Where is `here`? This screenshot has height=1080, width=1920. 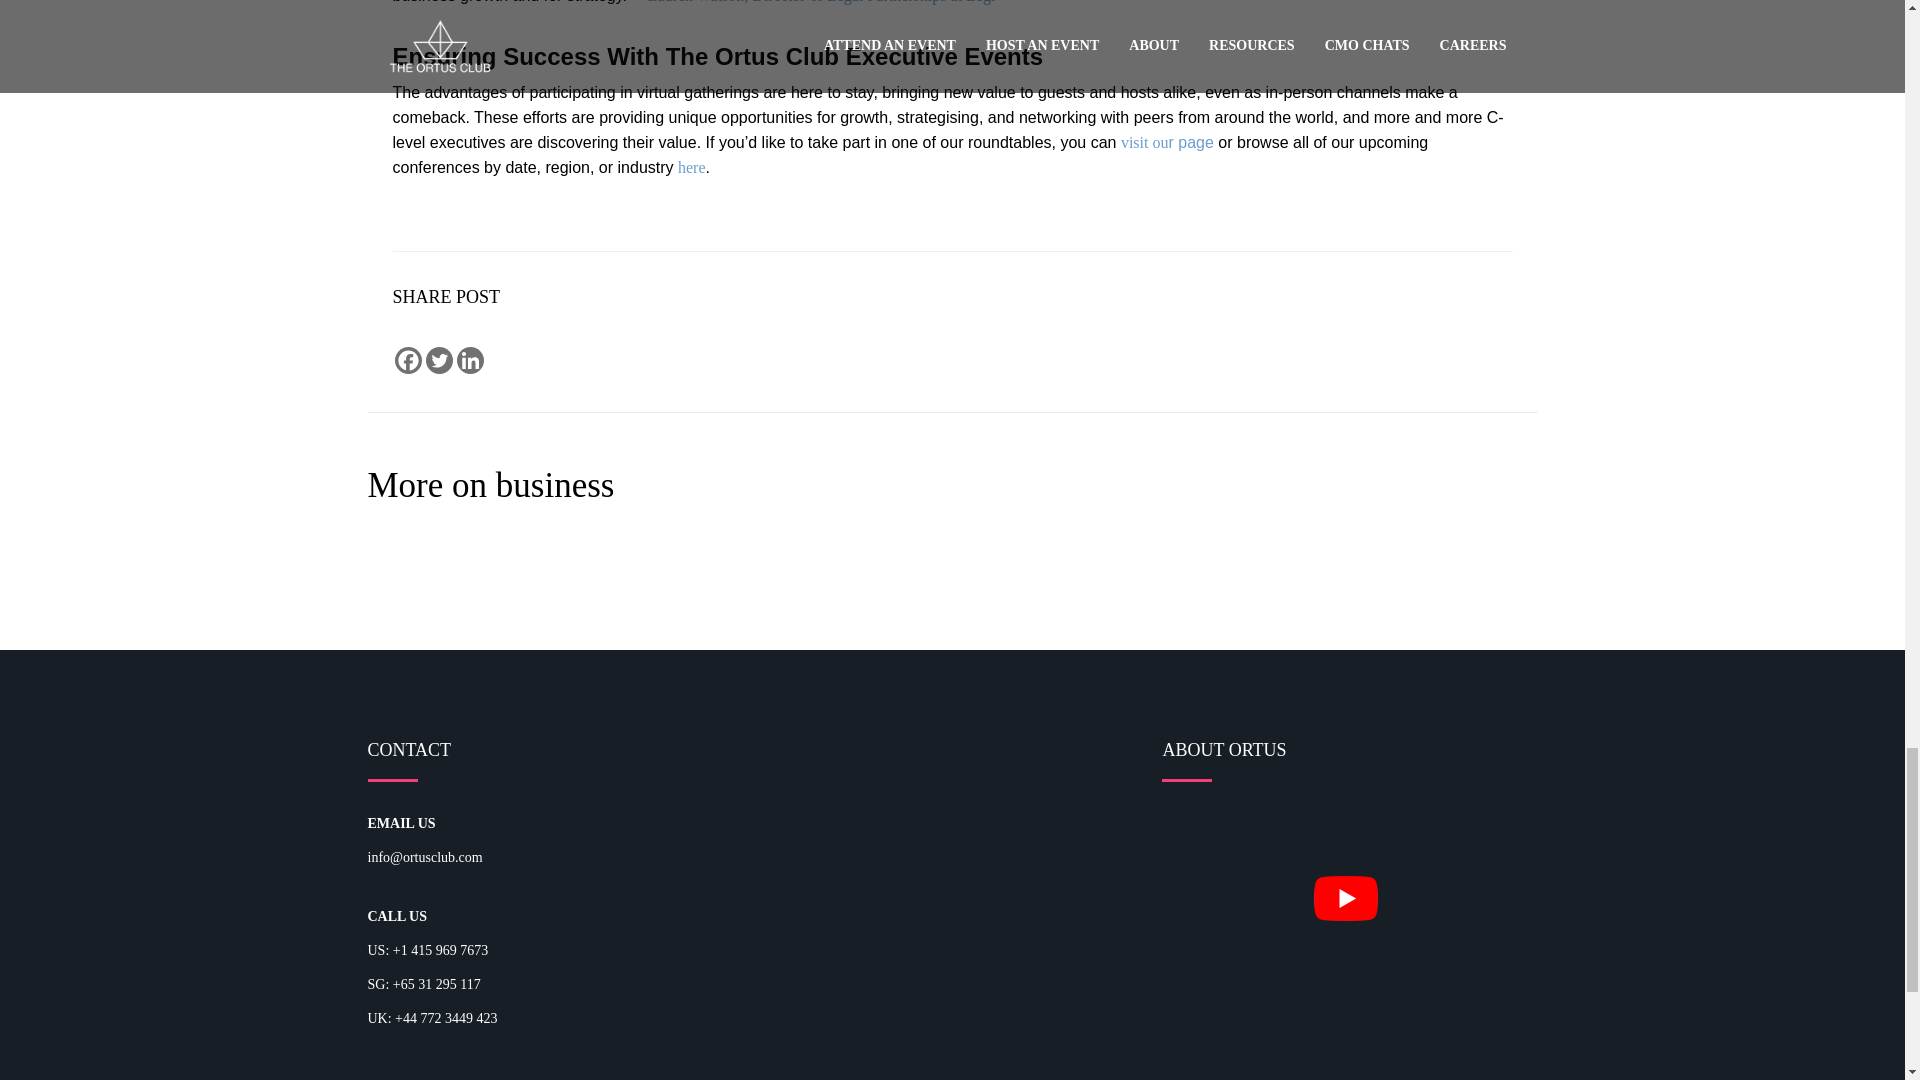 here is located at coordinates (692, 167).